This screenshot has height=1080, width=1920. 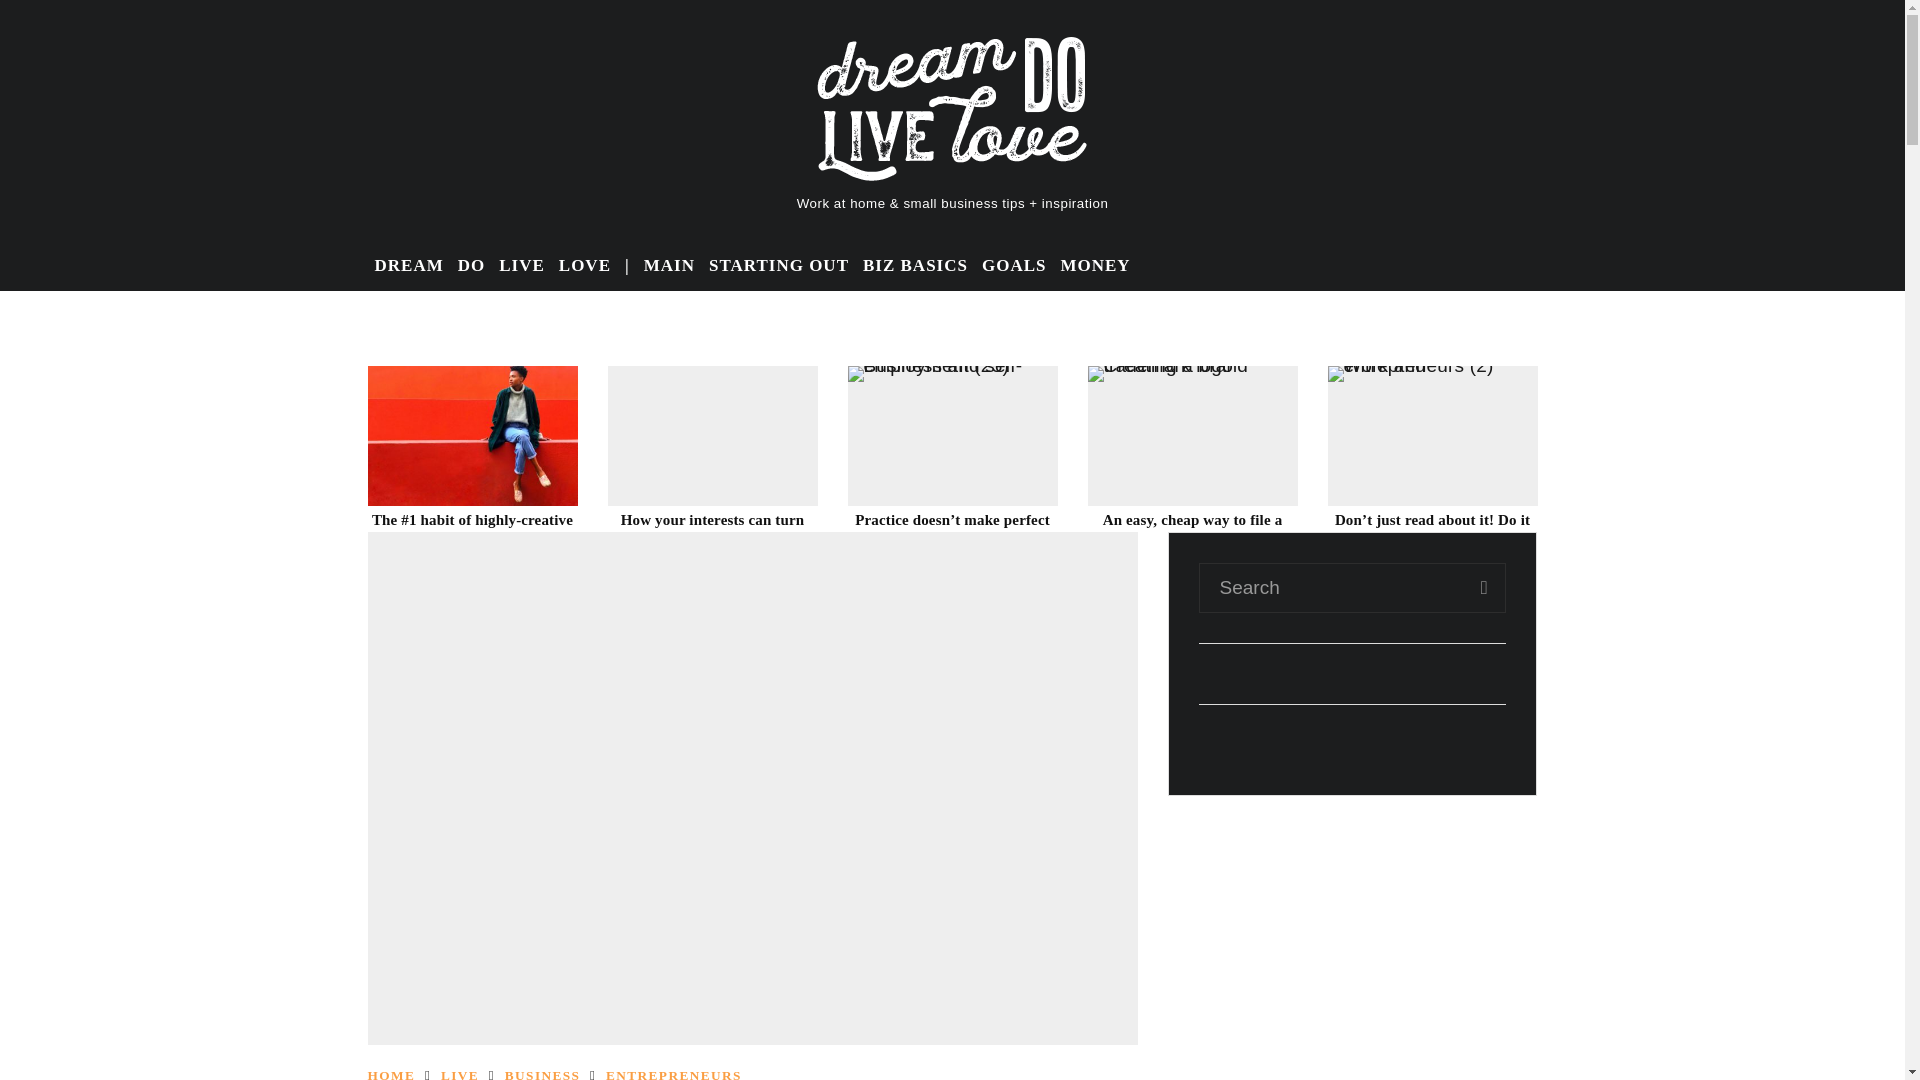 What do you see at coordinates (460, 1074) in the screenshot?
I see `LIVE` at bounding box center [460, 1074].